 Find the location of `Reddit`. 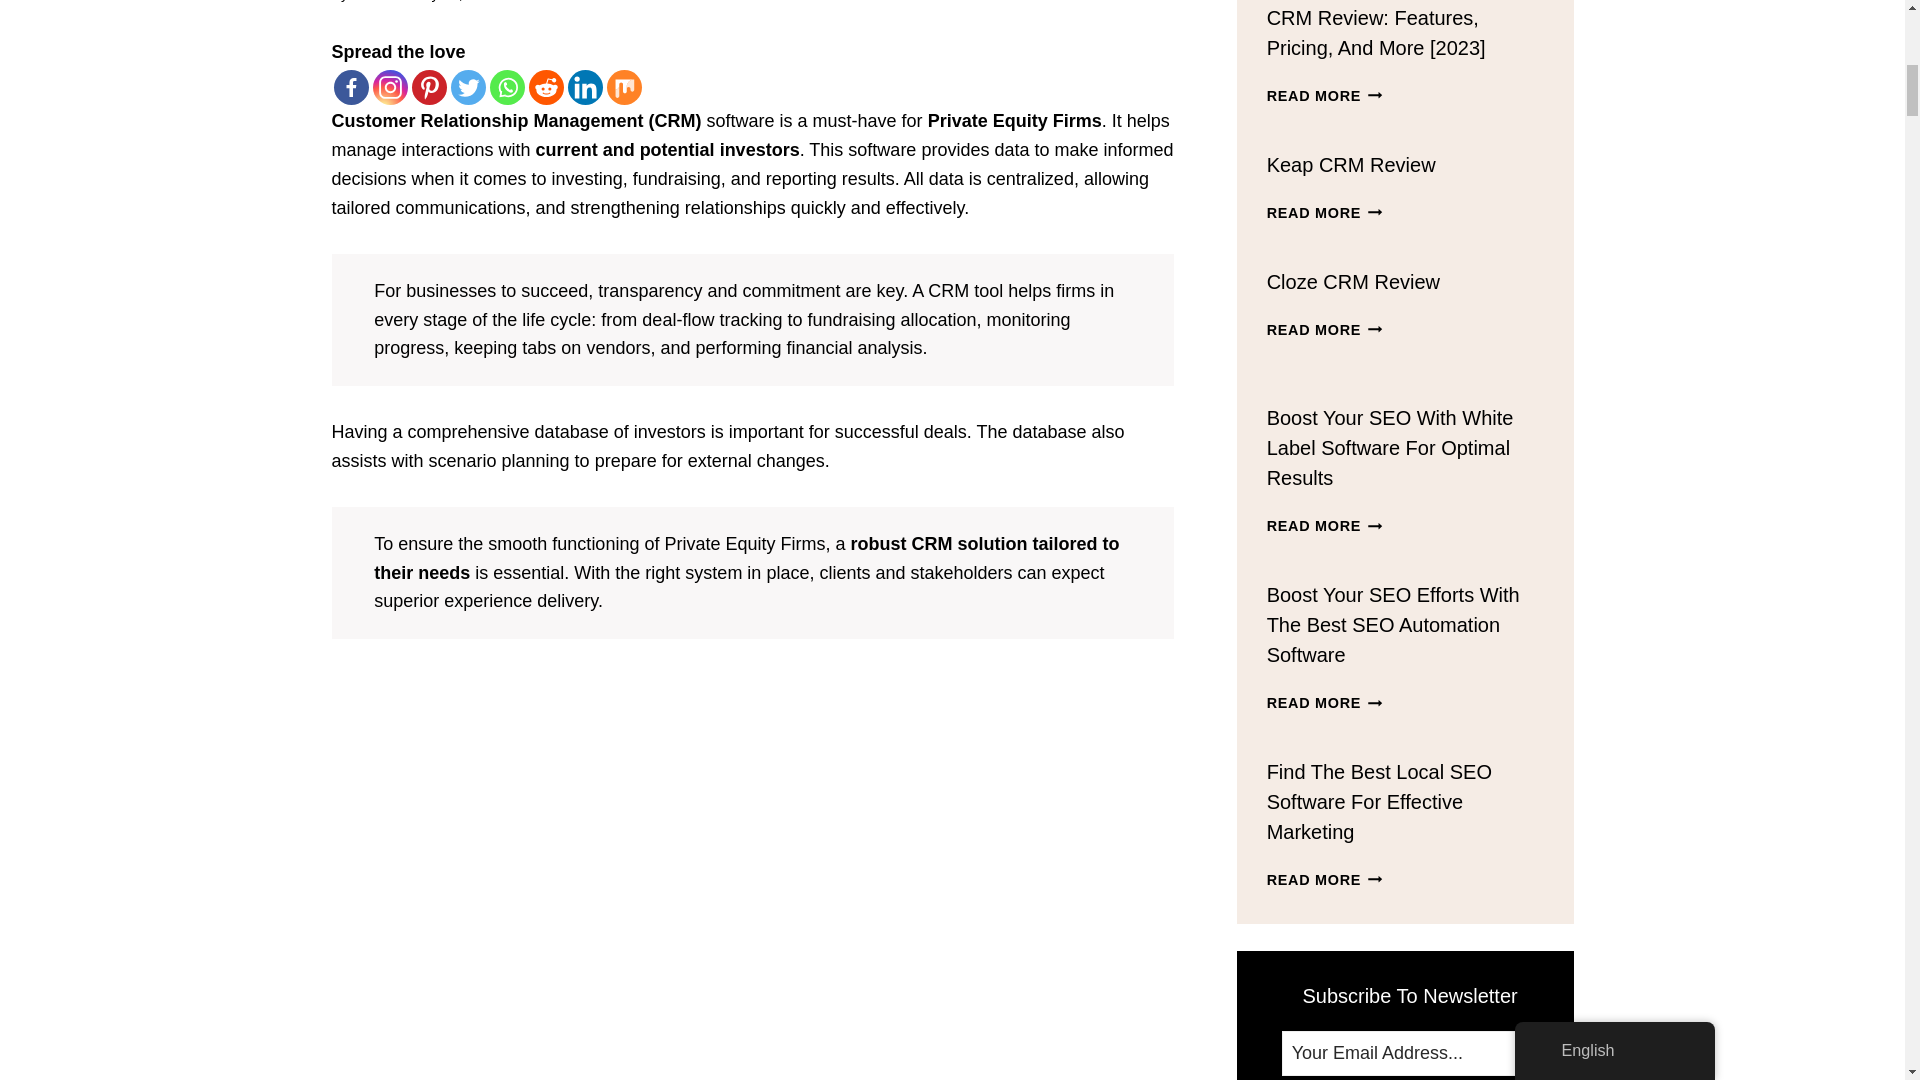

Reddit is located at coordinates (545, 87).